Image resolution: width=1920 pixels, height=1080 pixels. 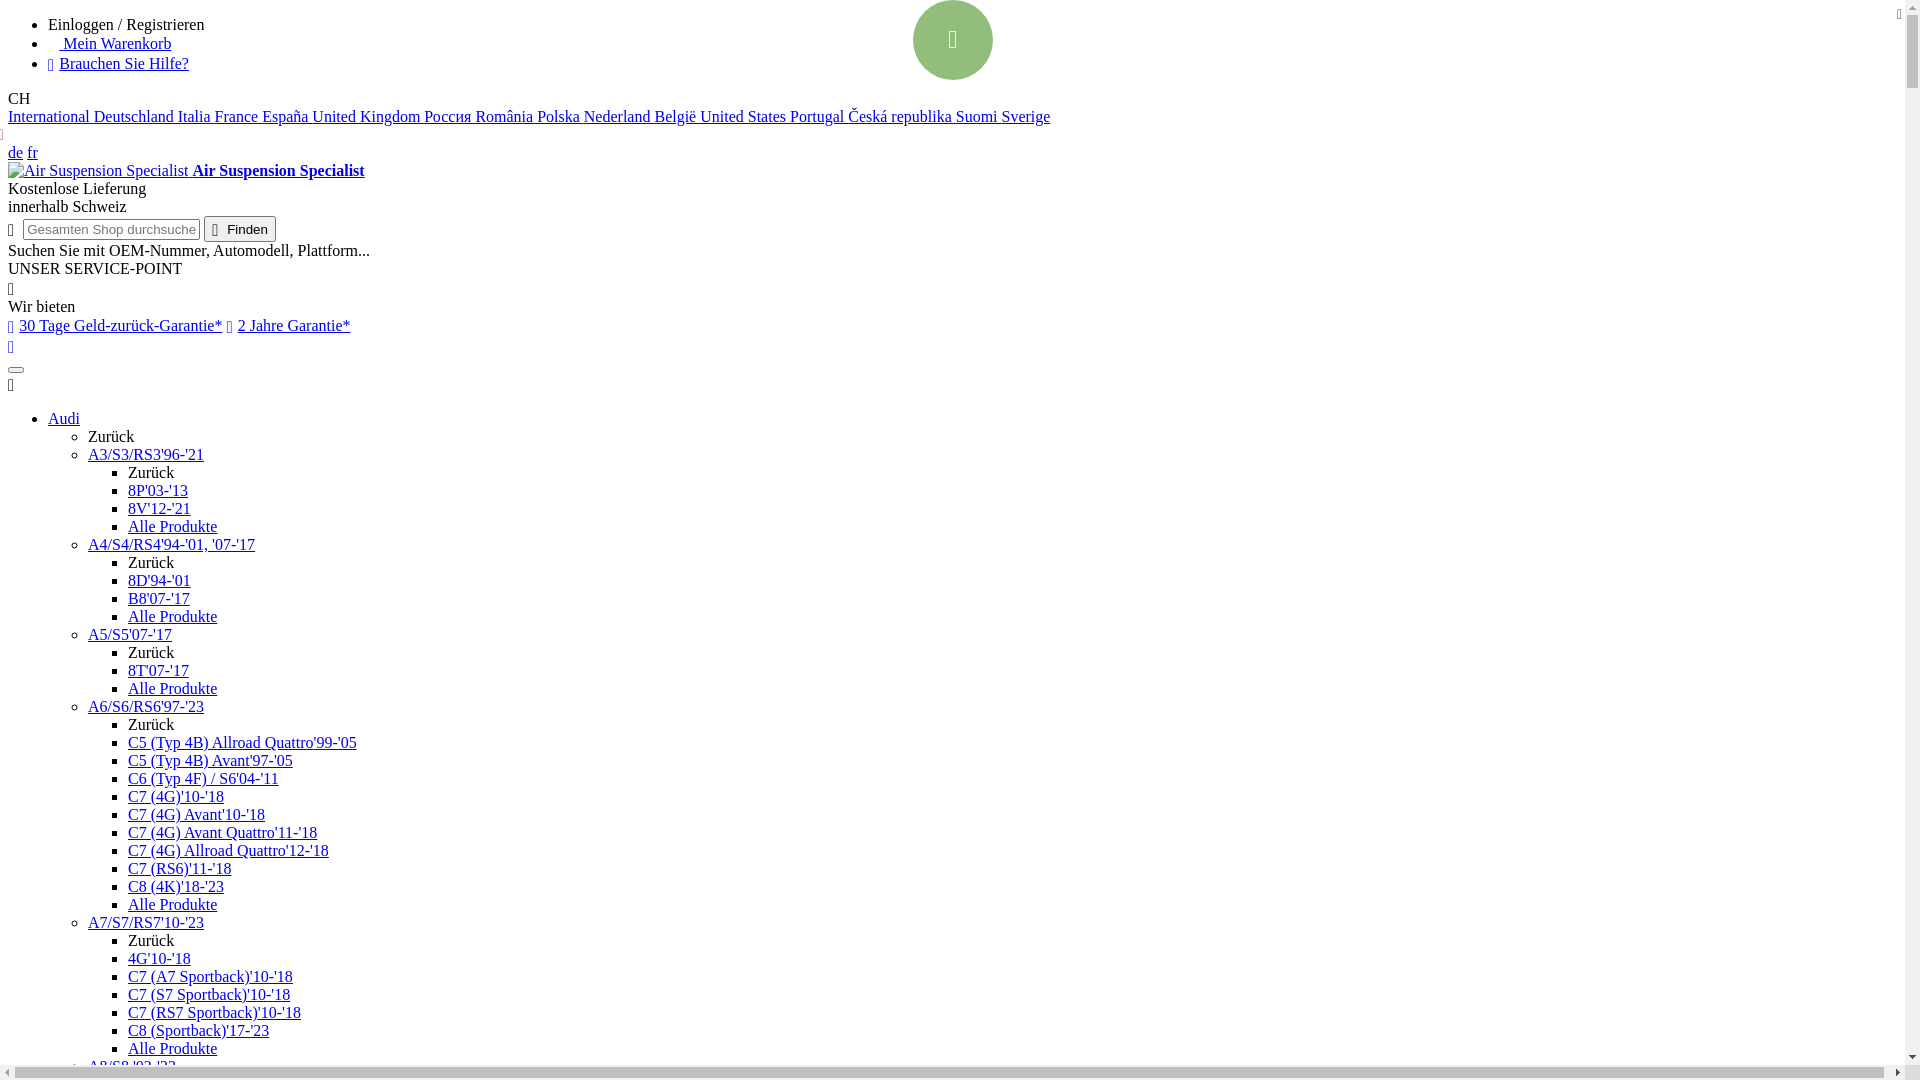 What do you see at coordinates (136, 116) in the screenshot?
I see `Deutschland` at bounding box center [136, 116].